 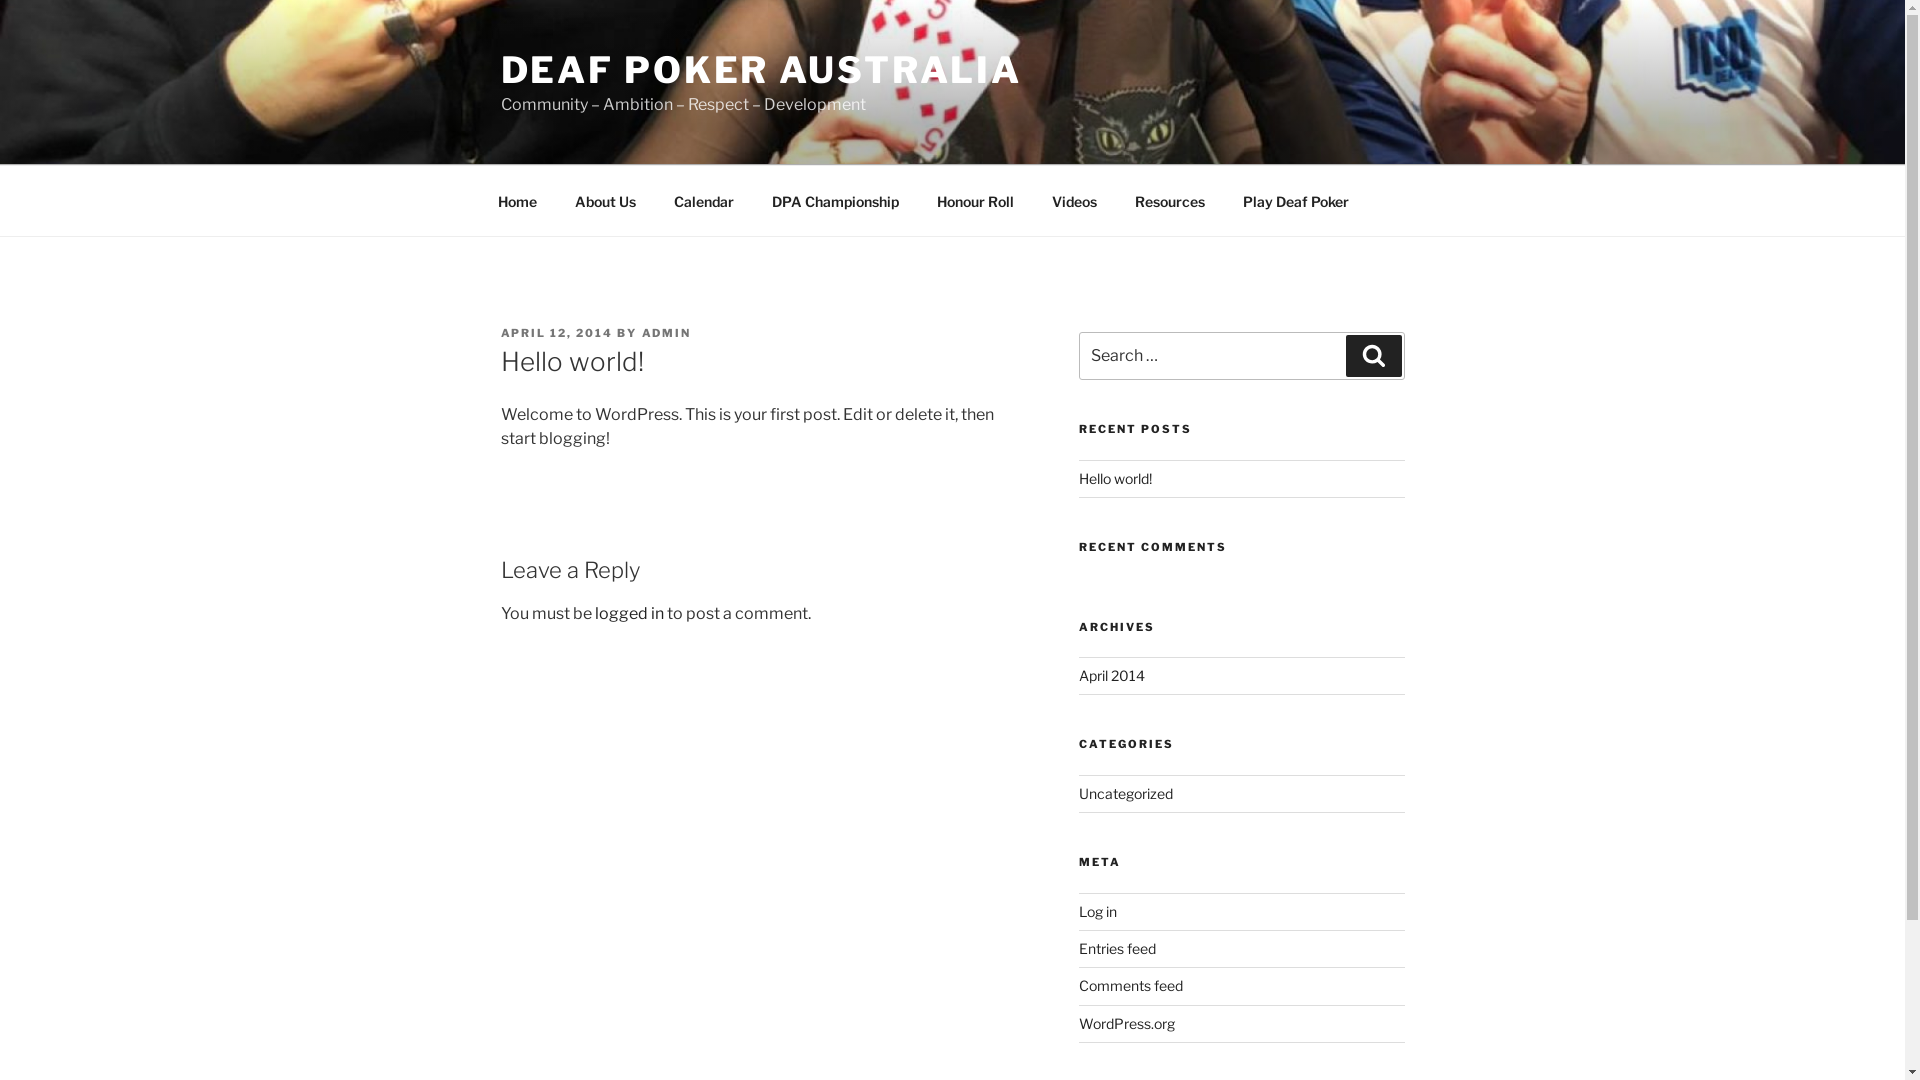 I want to click on DPA Championship, so click(x=835, y=200).